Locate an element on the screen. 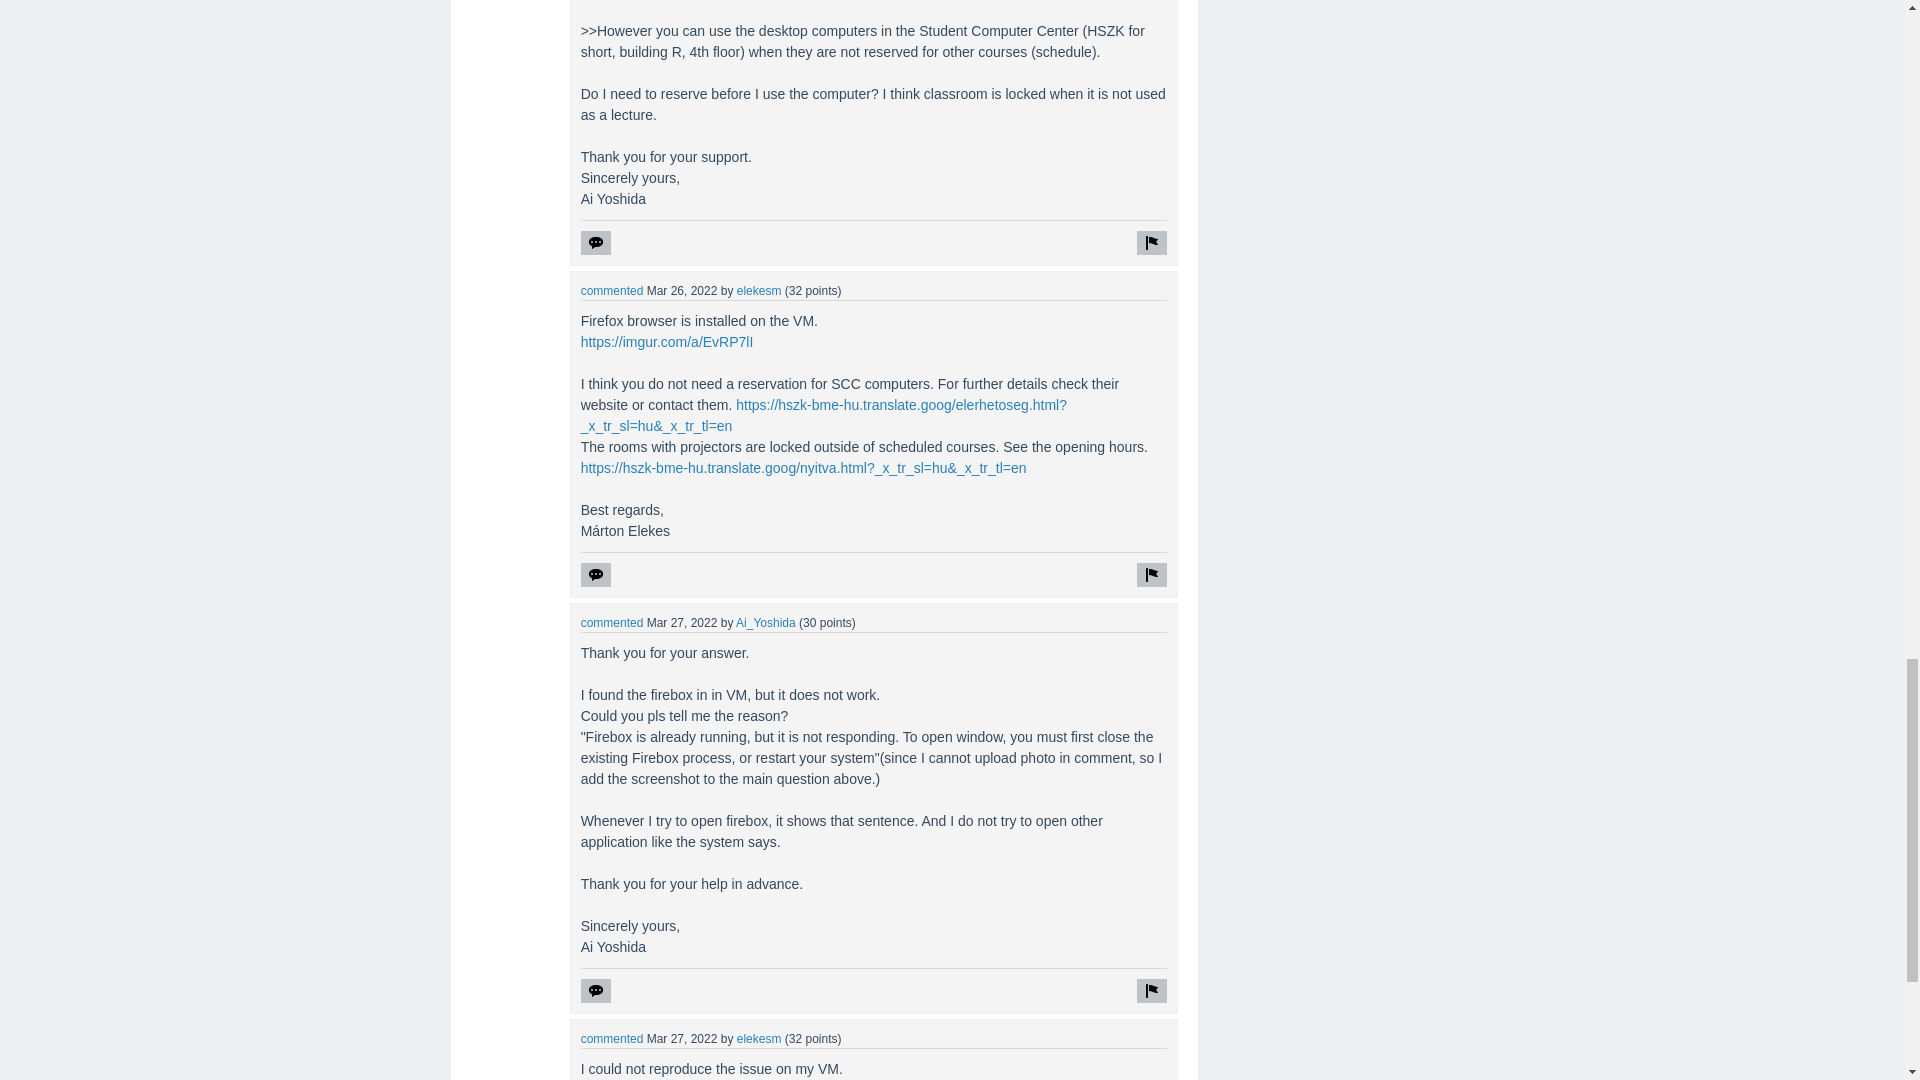 This screenshot has height=1080, width=1920. reply is located at coordinates (596, 242).